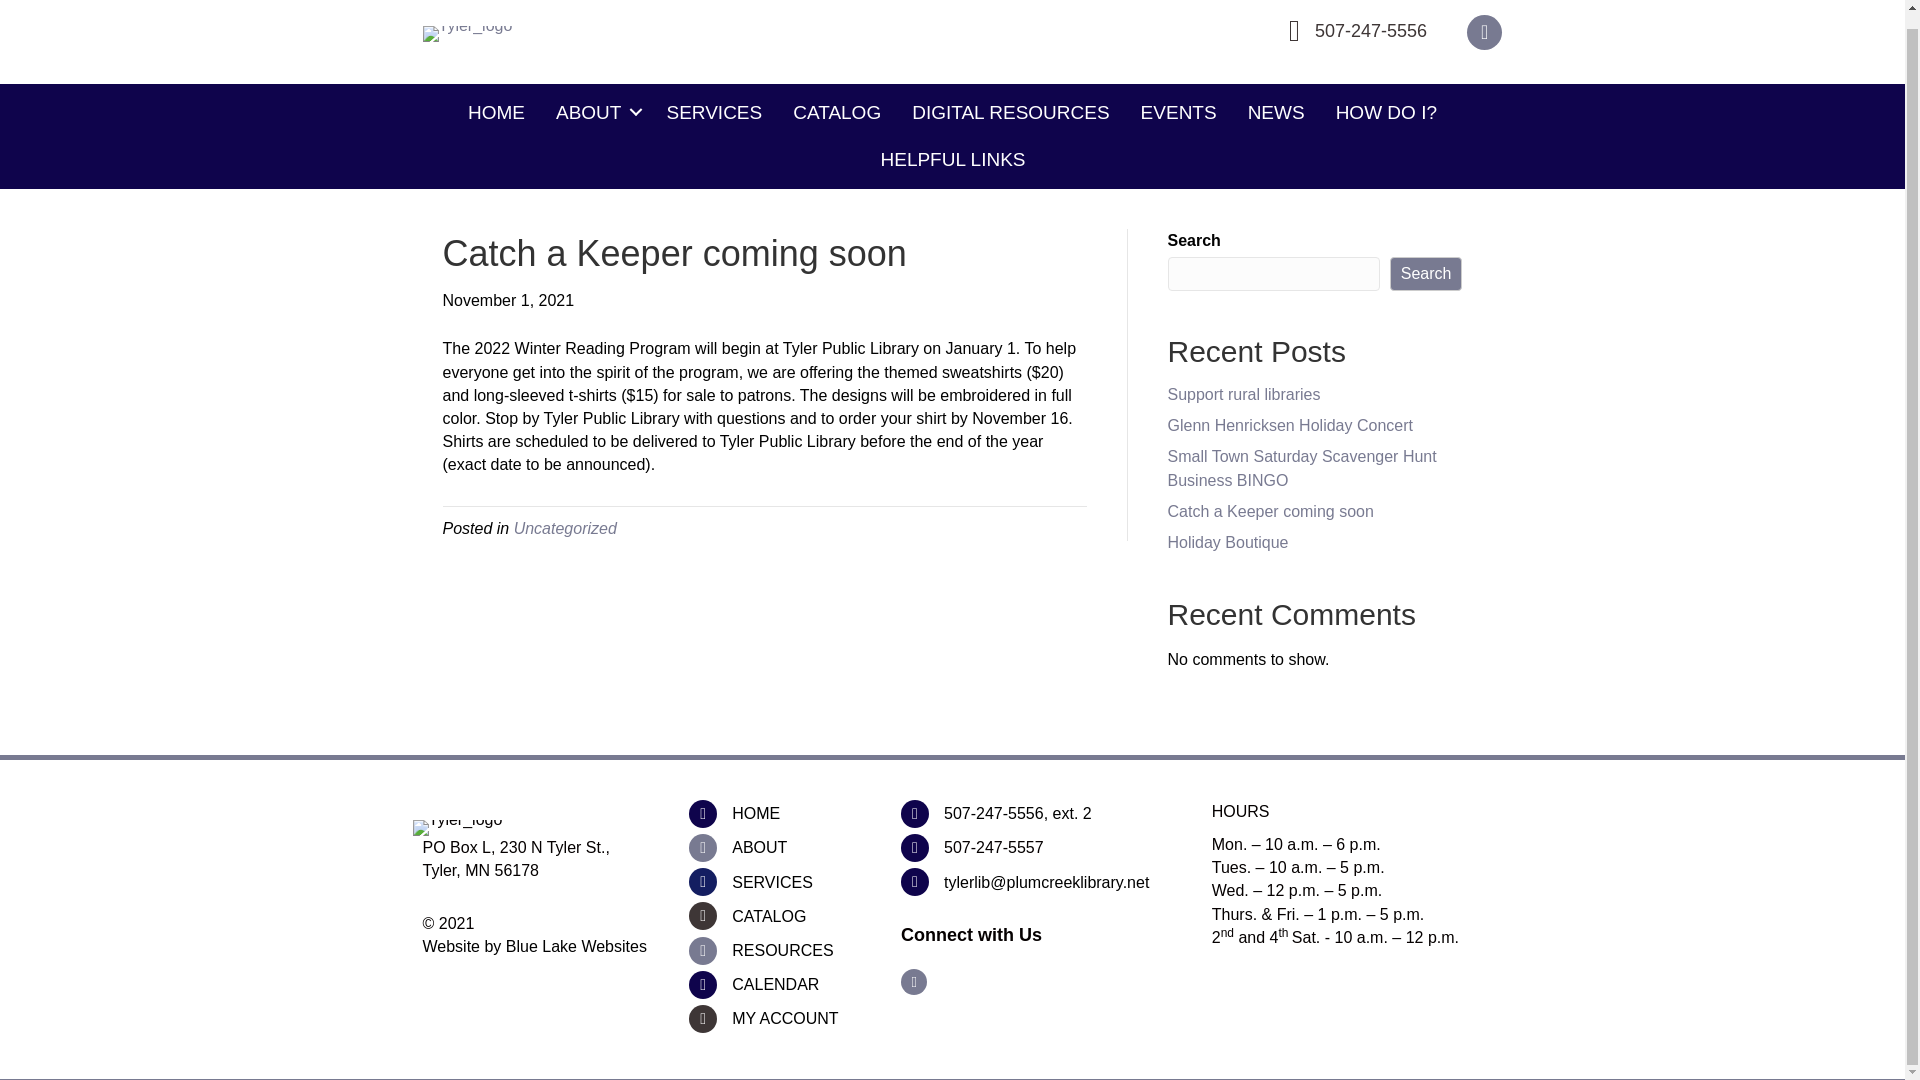 The height and width of the screenshot is (1080, 1920). What do you see at coordinates (775, 984) in the screenshot?
I see `CALENDAR` at bounding box center [775, 984].